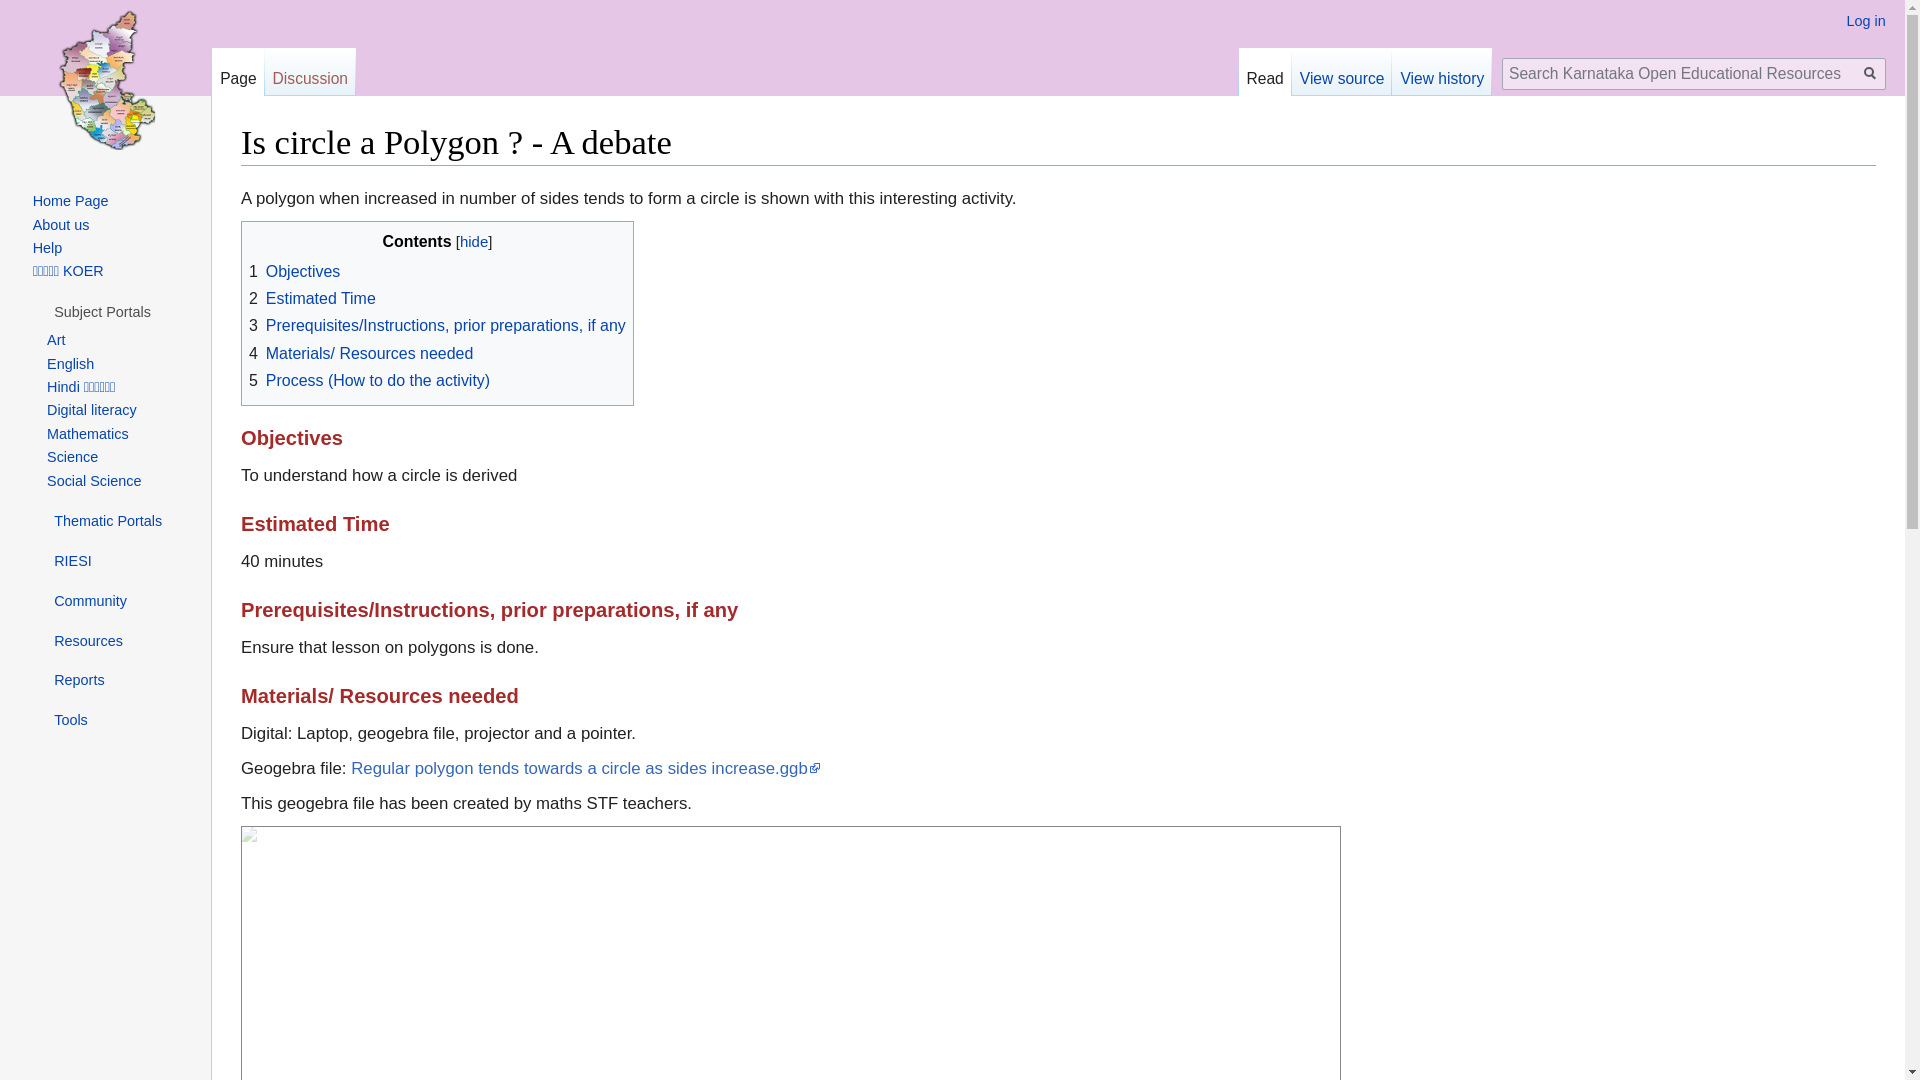 The height and width of the screenshot is (1080, 1920). Describe the element at coordinates (87, 433) in the screenshot. I see `Mathematics` at that location.